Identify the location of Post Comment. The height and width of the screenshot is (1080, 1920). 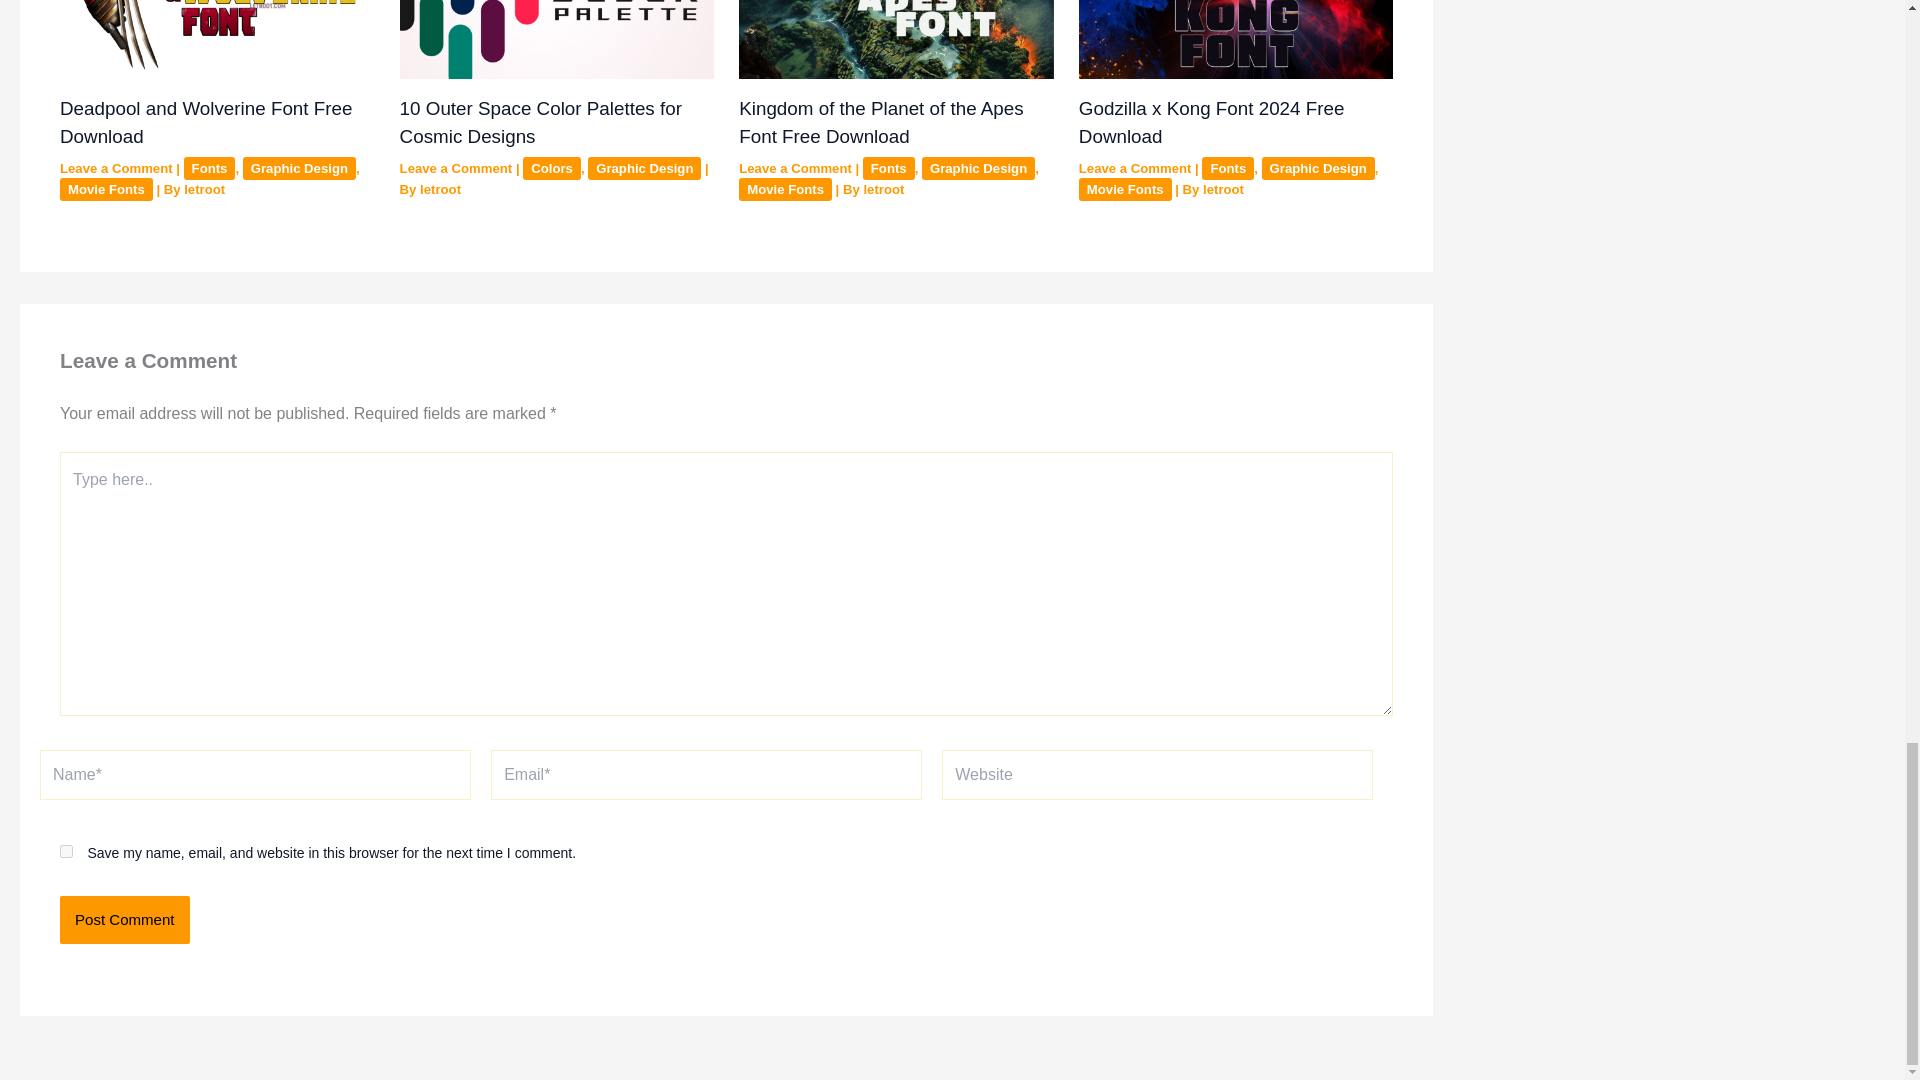
(124, 920).